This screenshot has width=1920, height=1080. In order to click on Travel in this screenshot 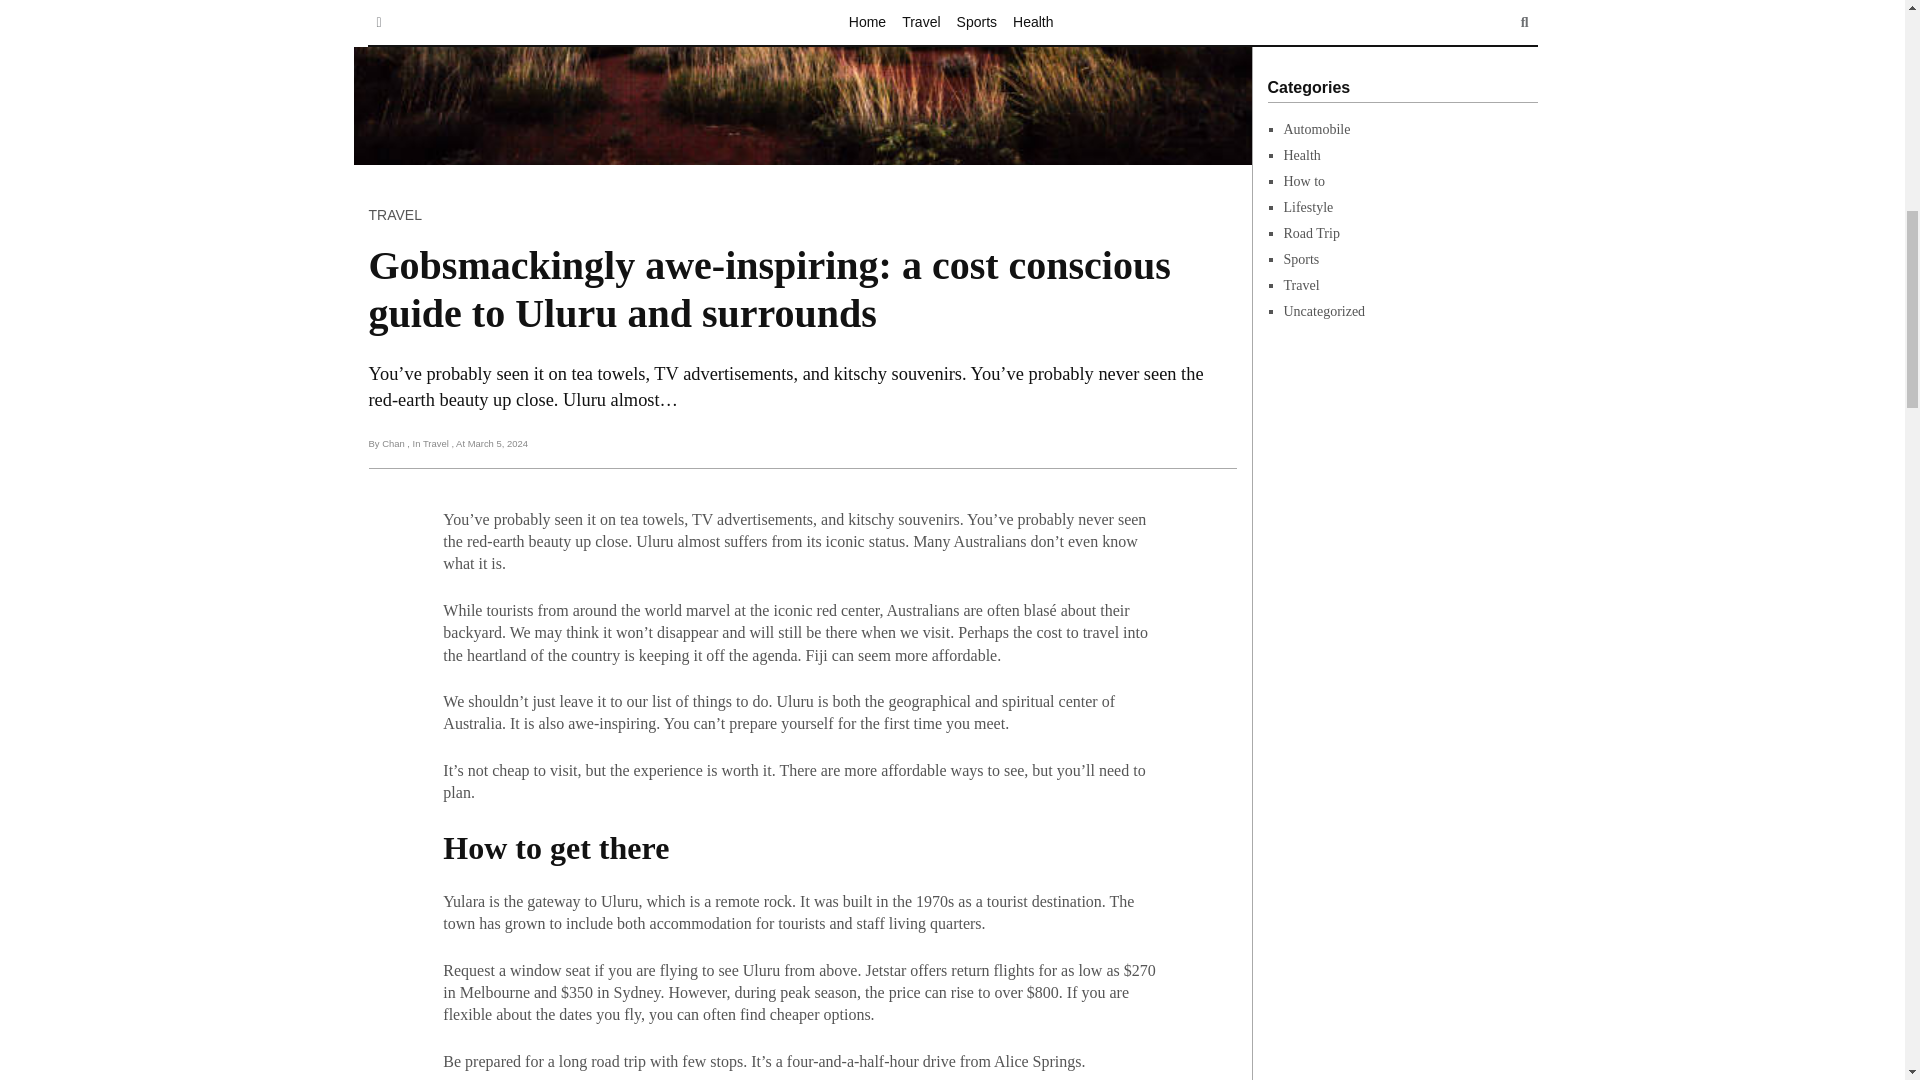, I will do `click(1302, 284)`.